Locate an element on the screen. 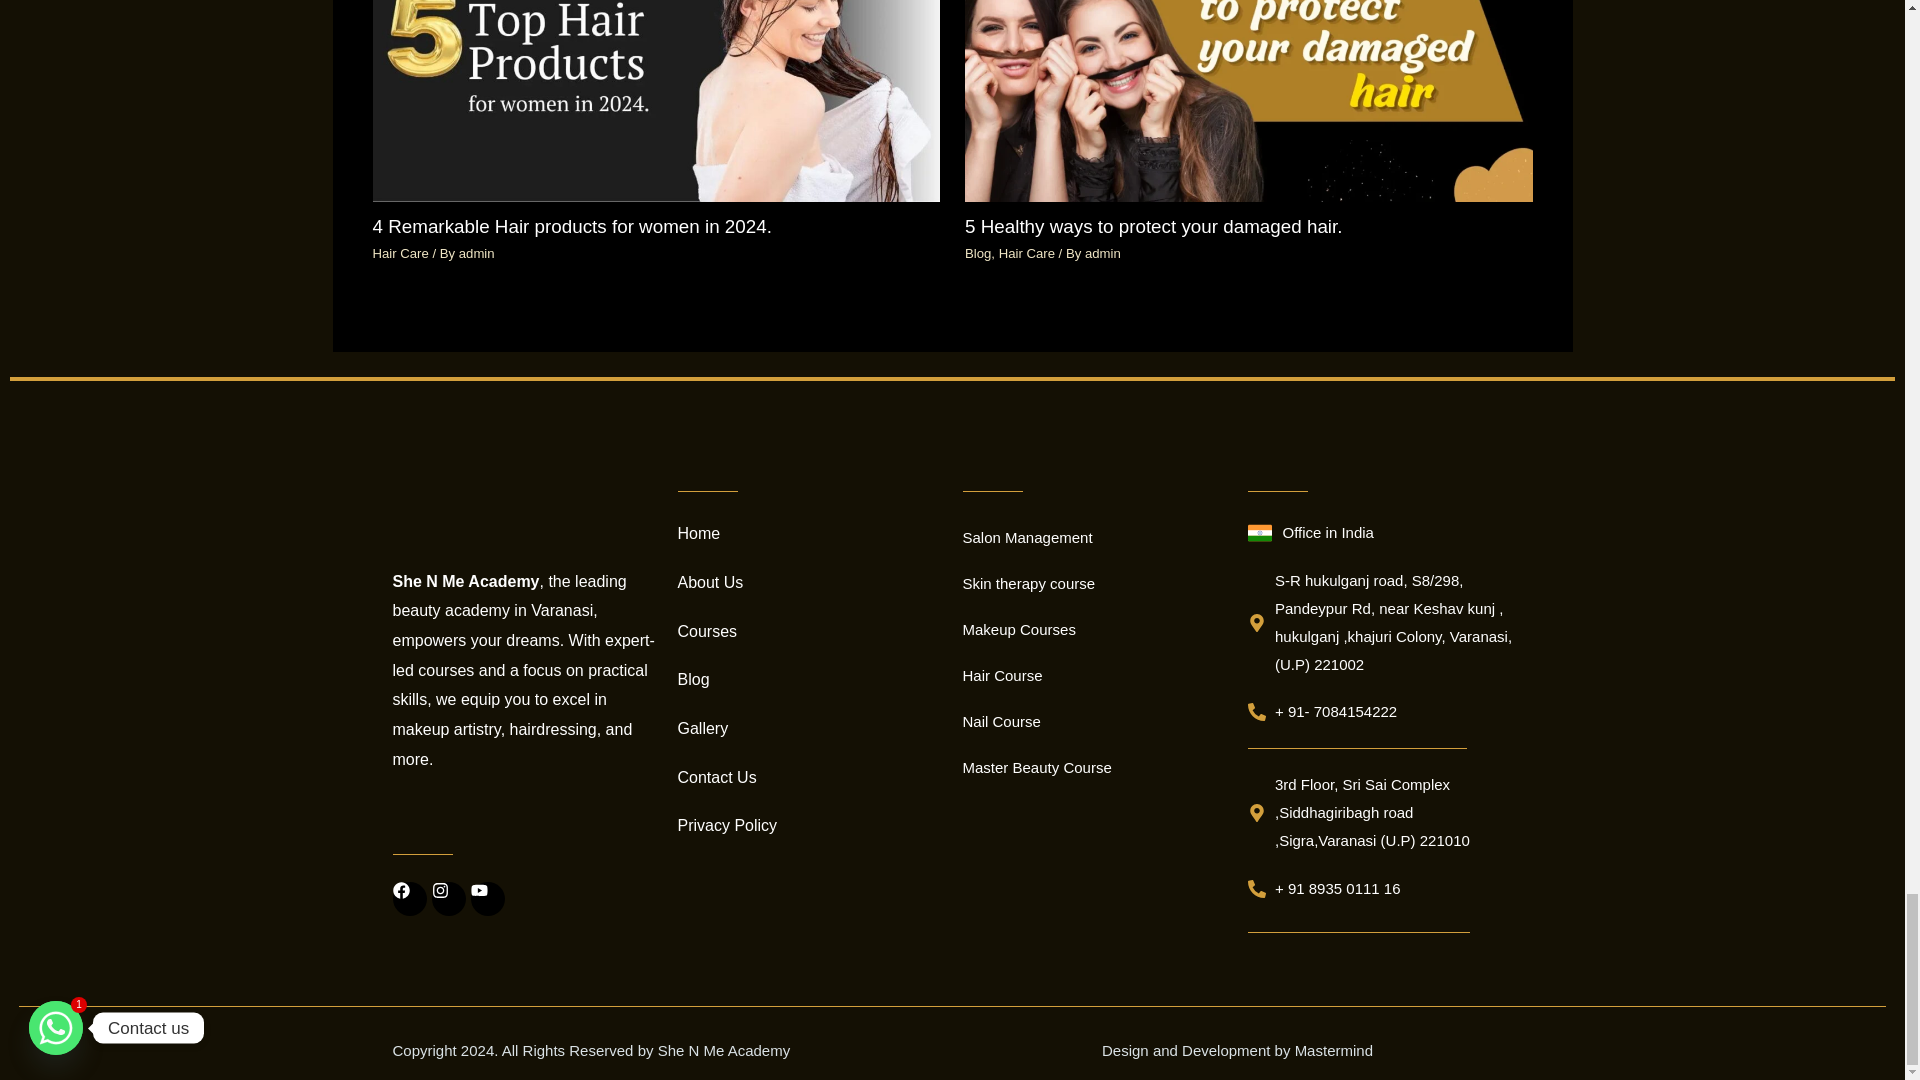 The height and width of the screenshot is (1080, 1920). View all posts by admin is located at coordinates (1102, 254).